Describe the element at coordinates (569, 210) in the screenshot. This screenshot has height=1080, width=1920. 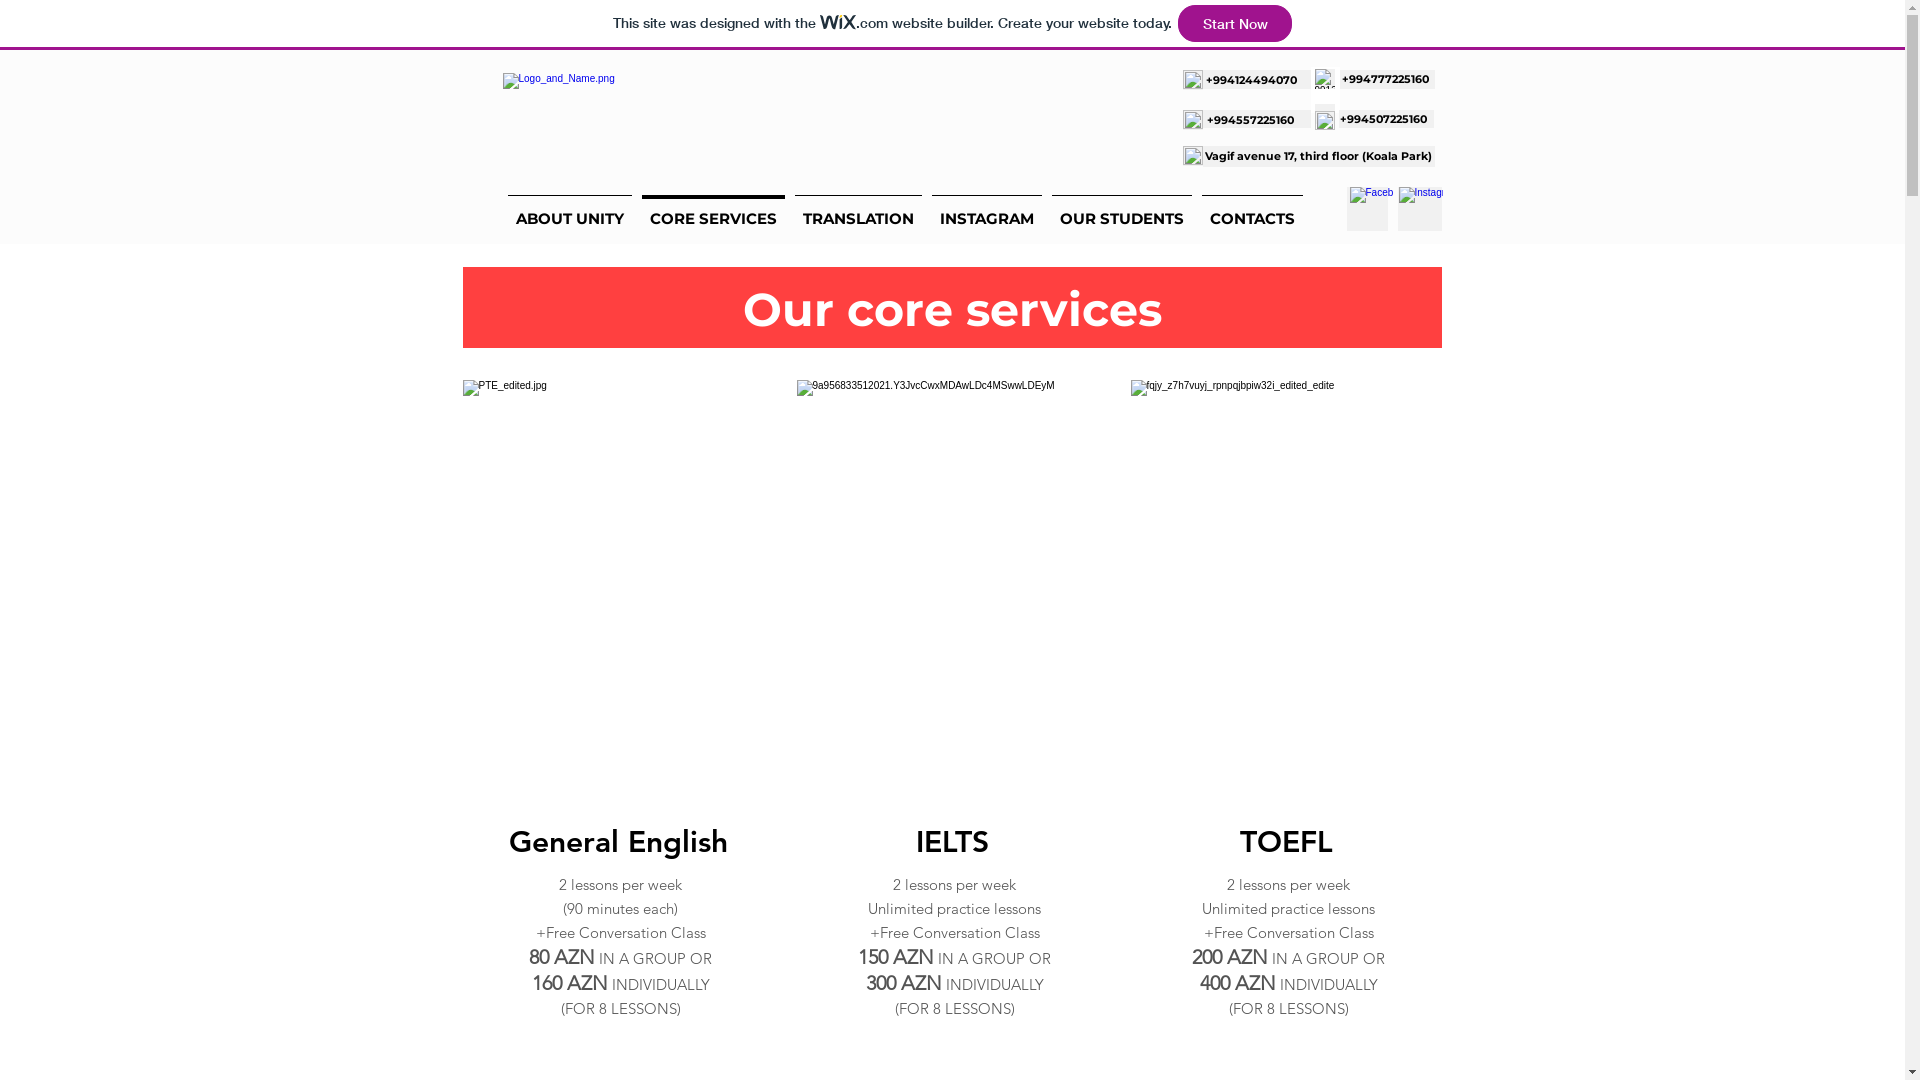
I see `ABOUT UNITY` at that location.